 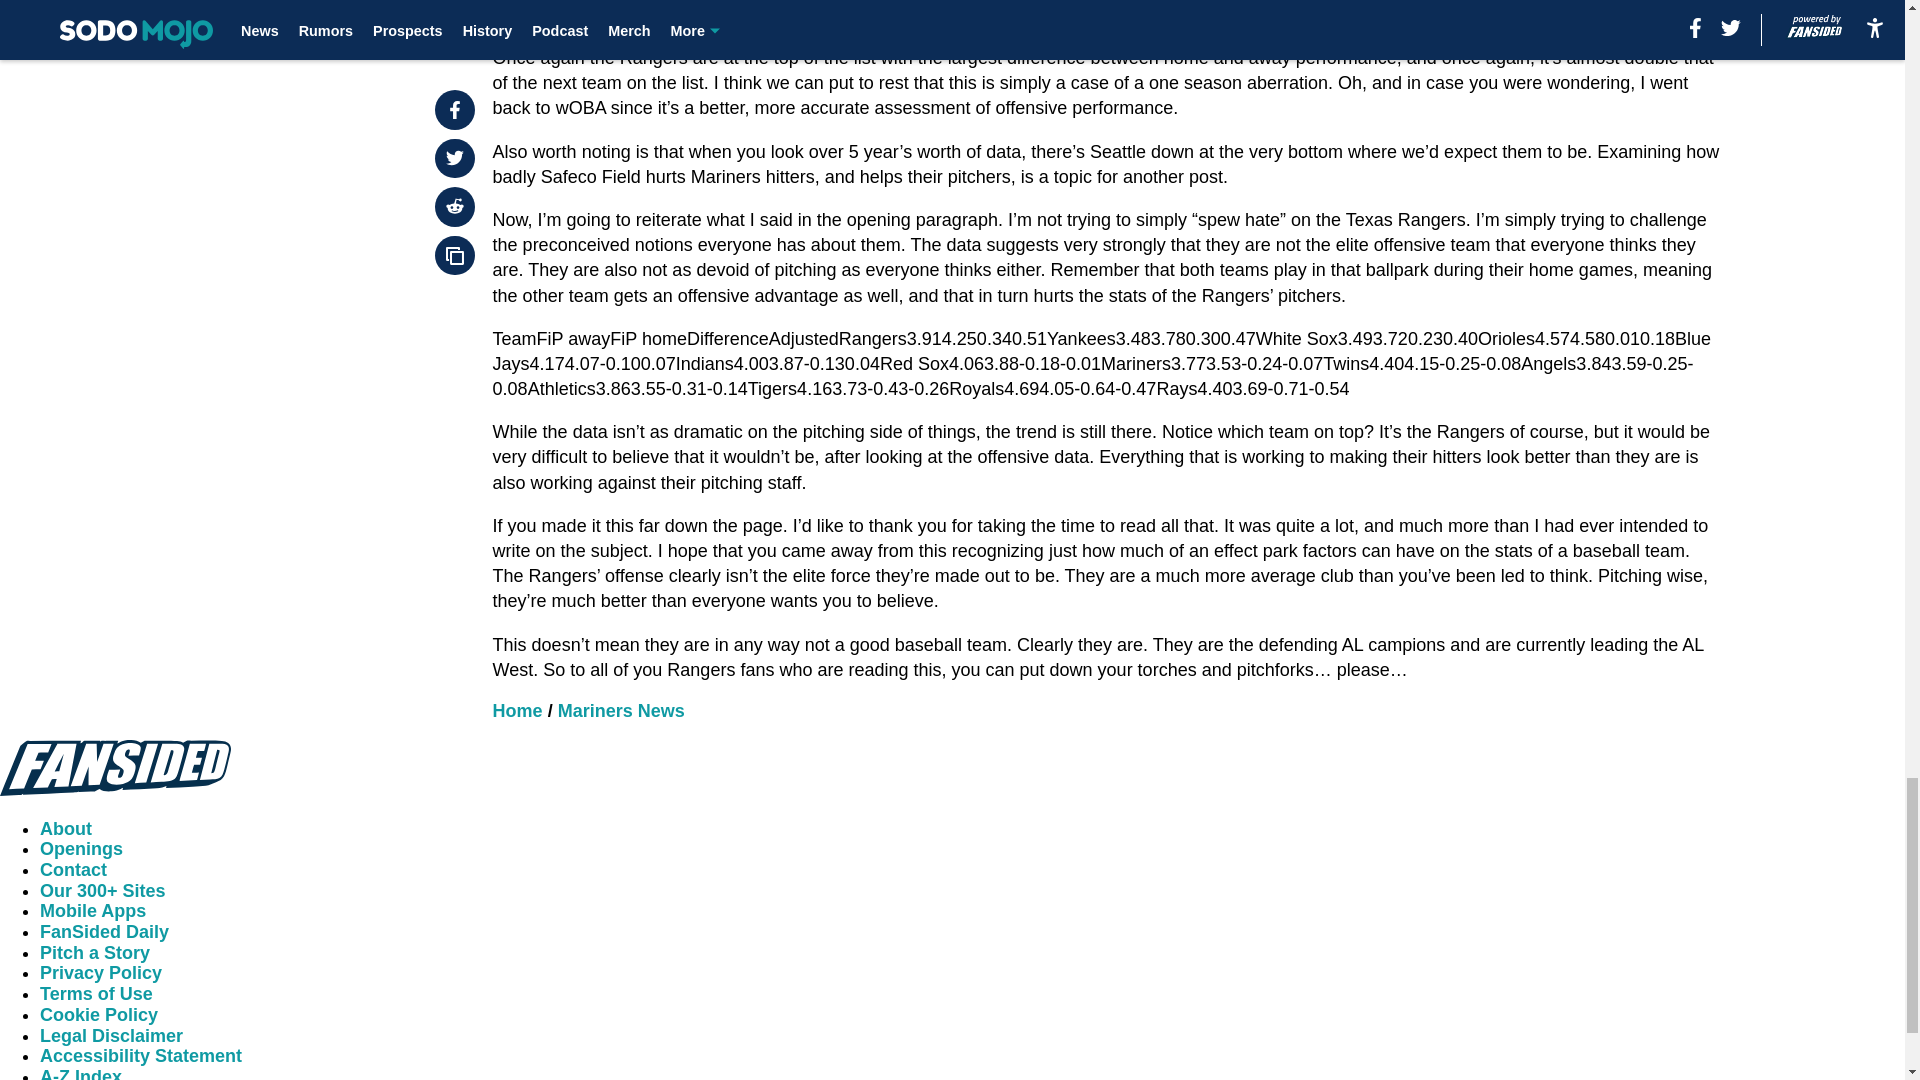 What do you see at coordinates (518, 710) in the screenshot?
I see `Home` at bounding box center [518, 710].